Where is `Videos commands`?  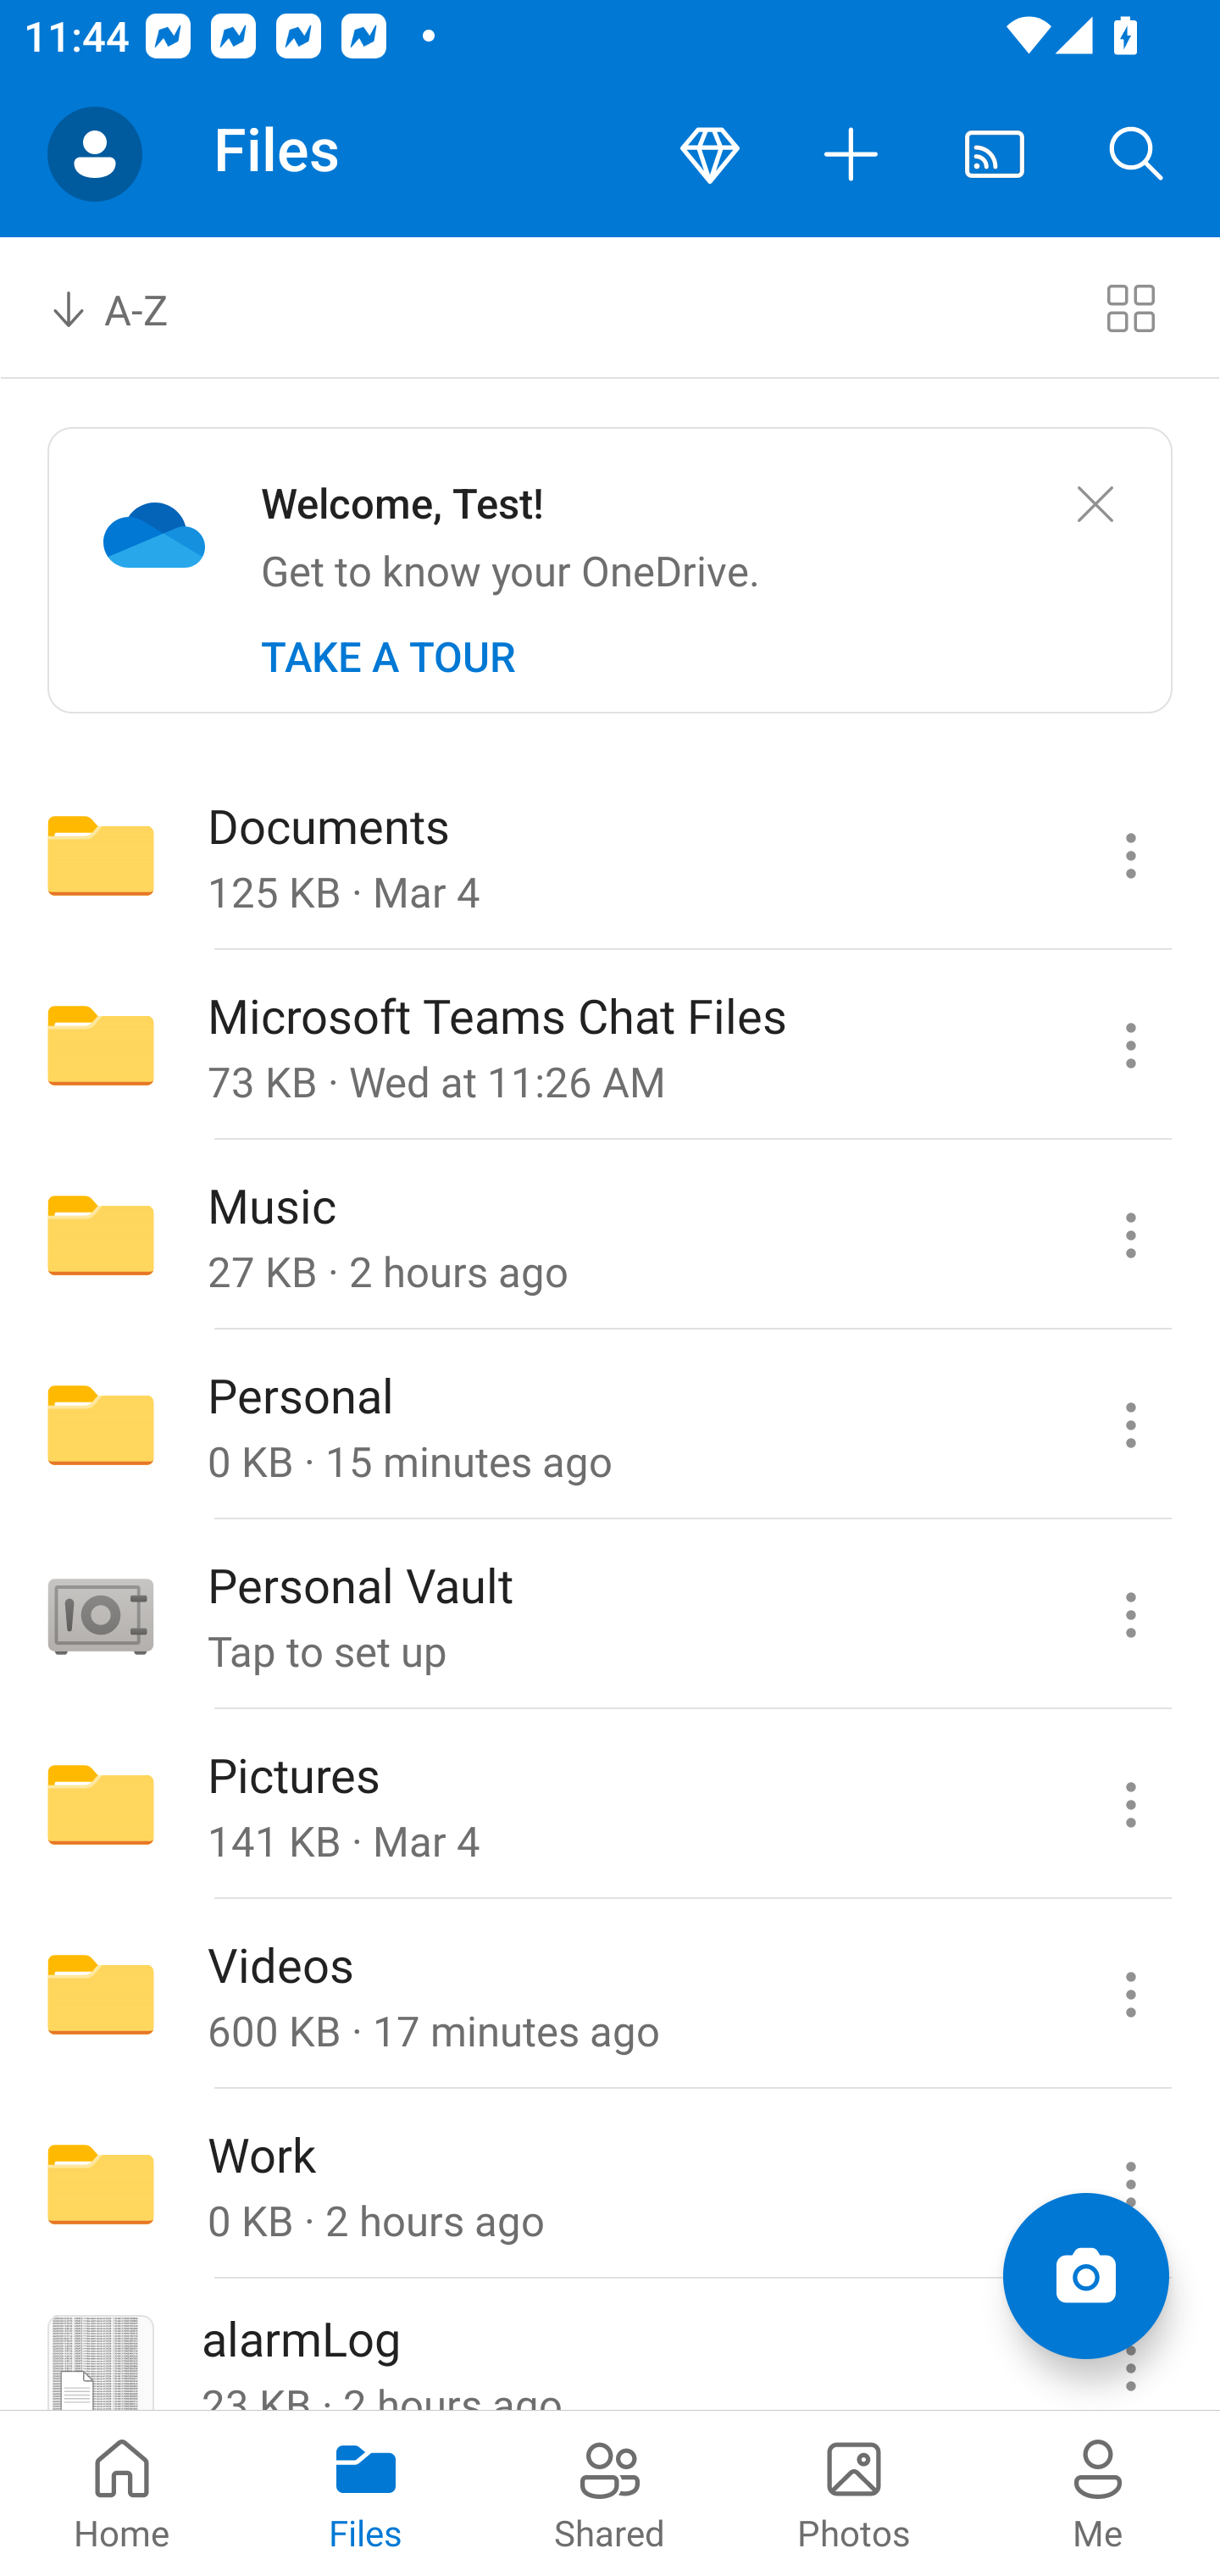 Videos commands is located at coordinates (1130, 1995).